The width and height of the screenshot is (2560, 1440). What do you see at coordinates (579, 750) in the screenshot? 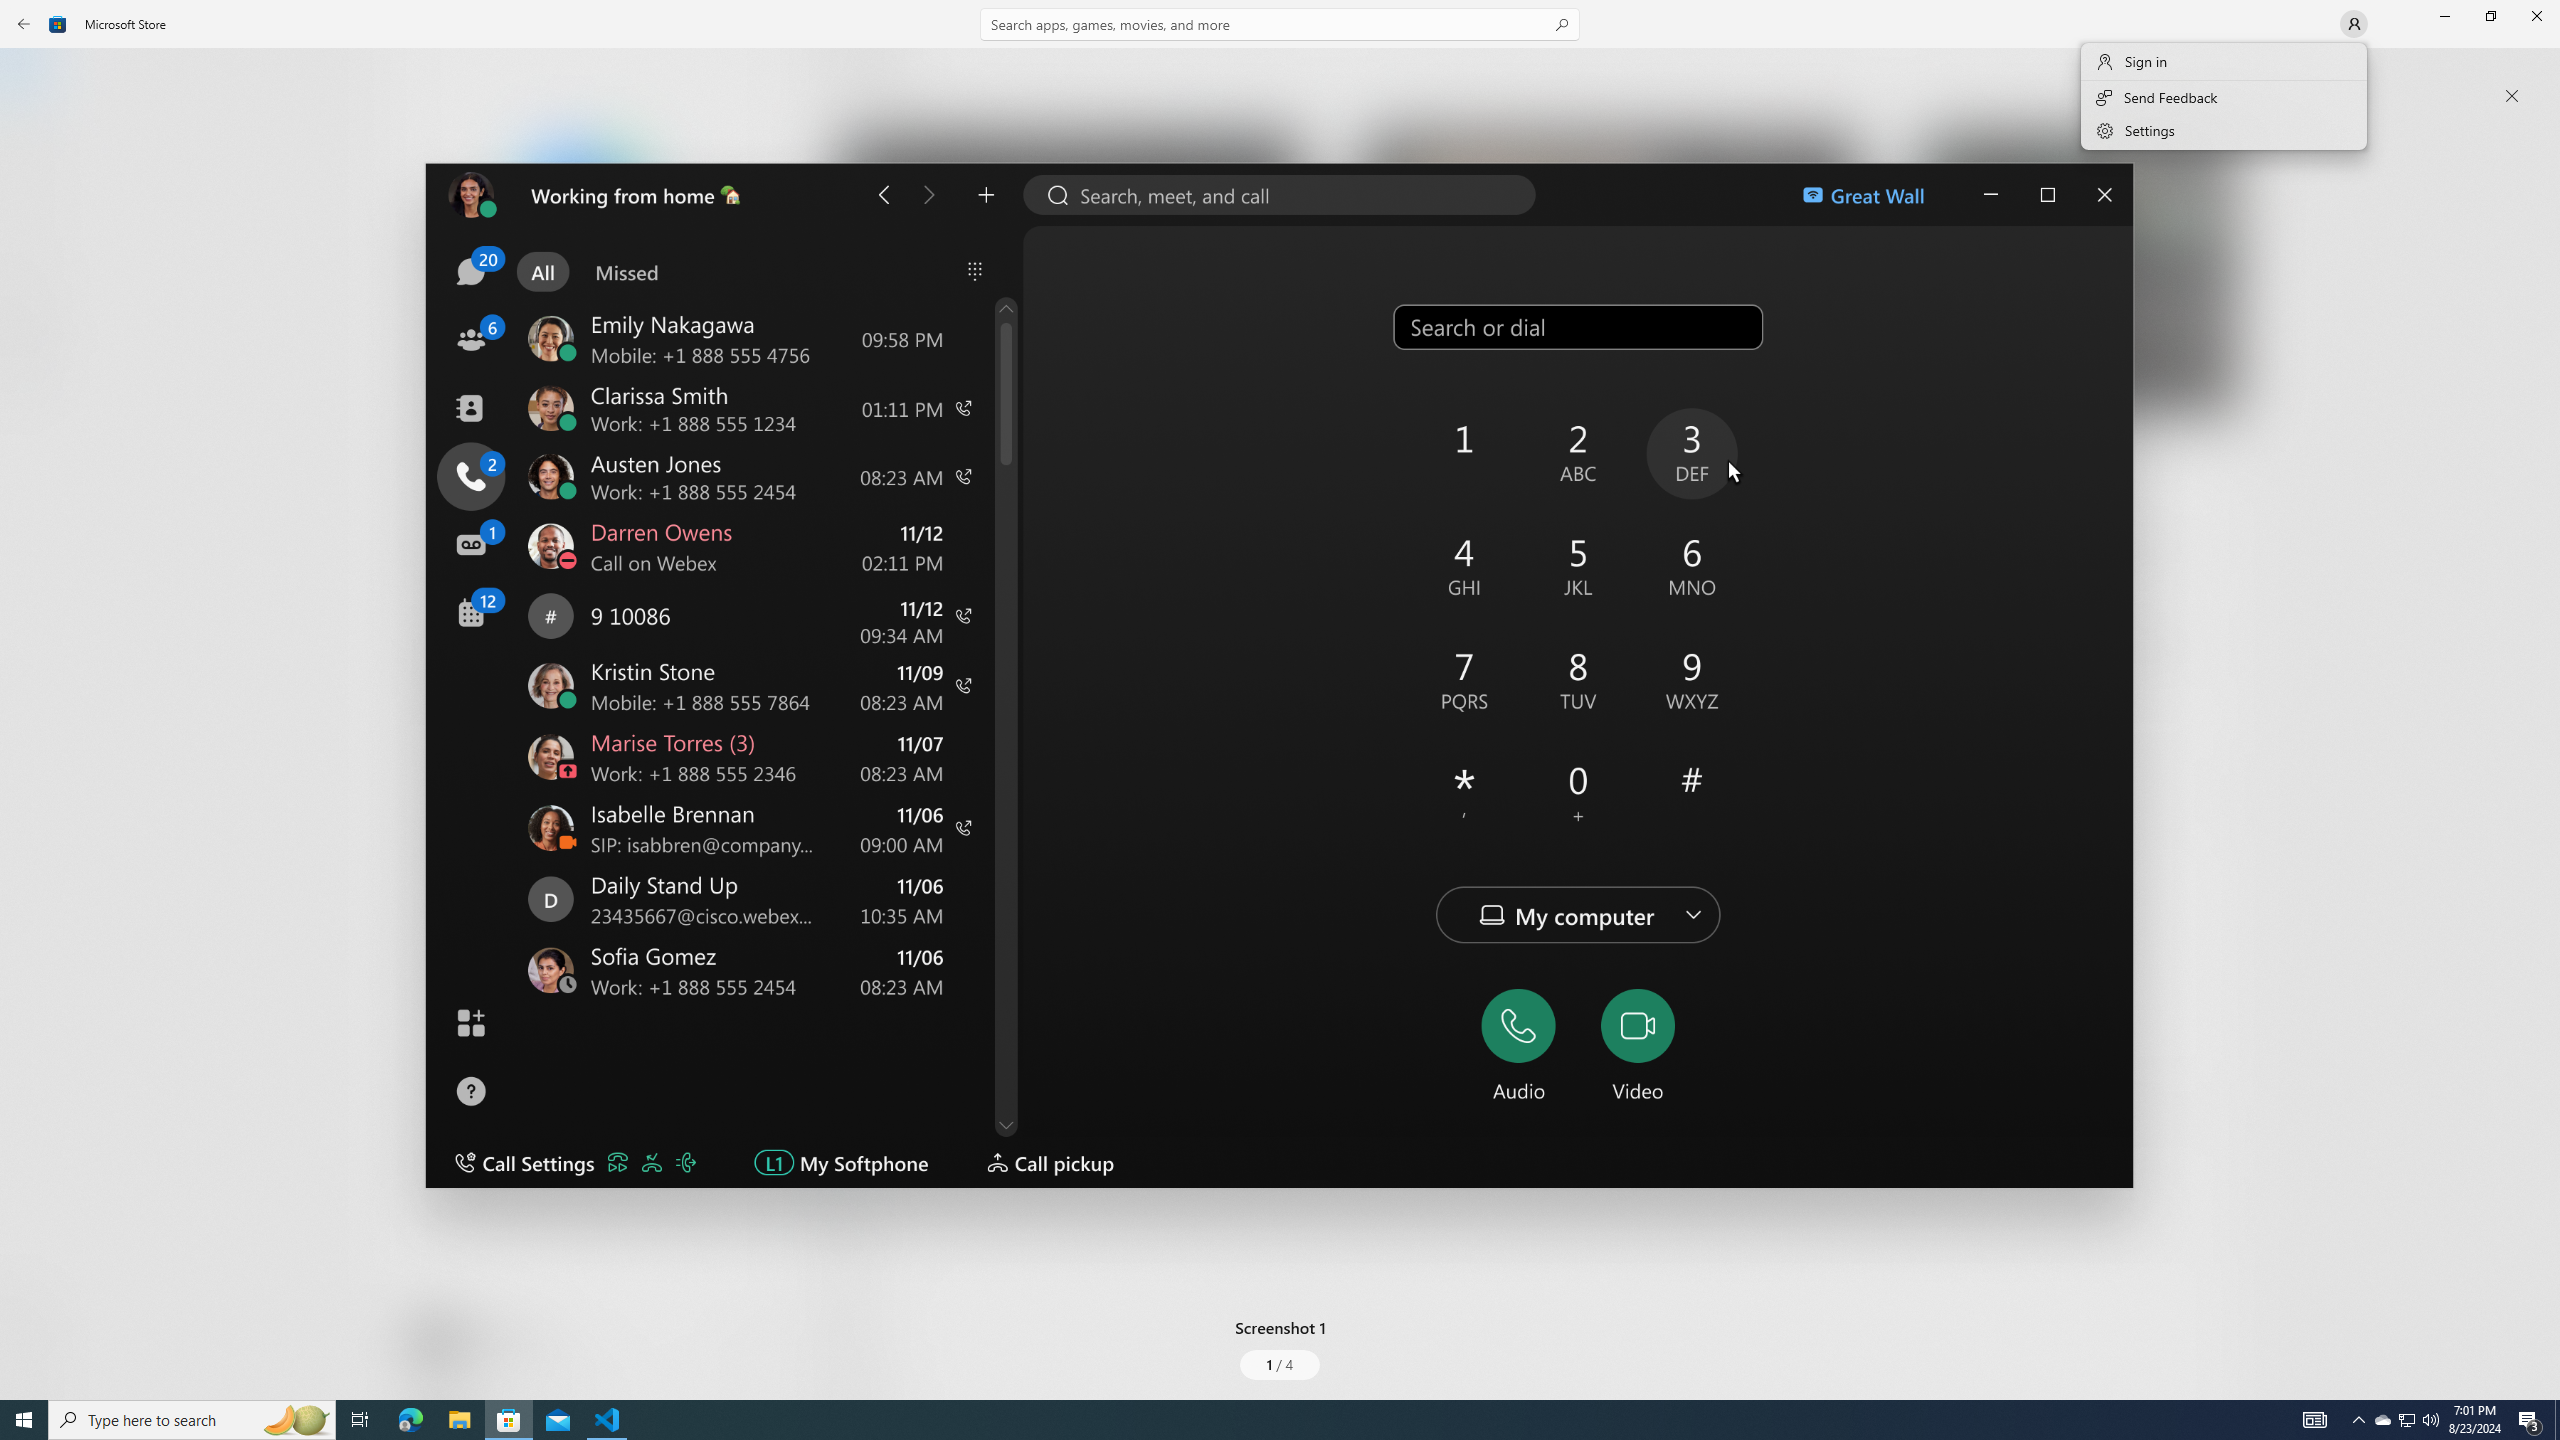
I see `Productivity` at bounding box center [579, 750].